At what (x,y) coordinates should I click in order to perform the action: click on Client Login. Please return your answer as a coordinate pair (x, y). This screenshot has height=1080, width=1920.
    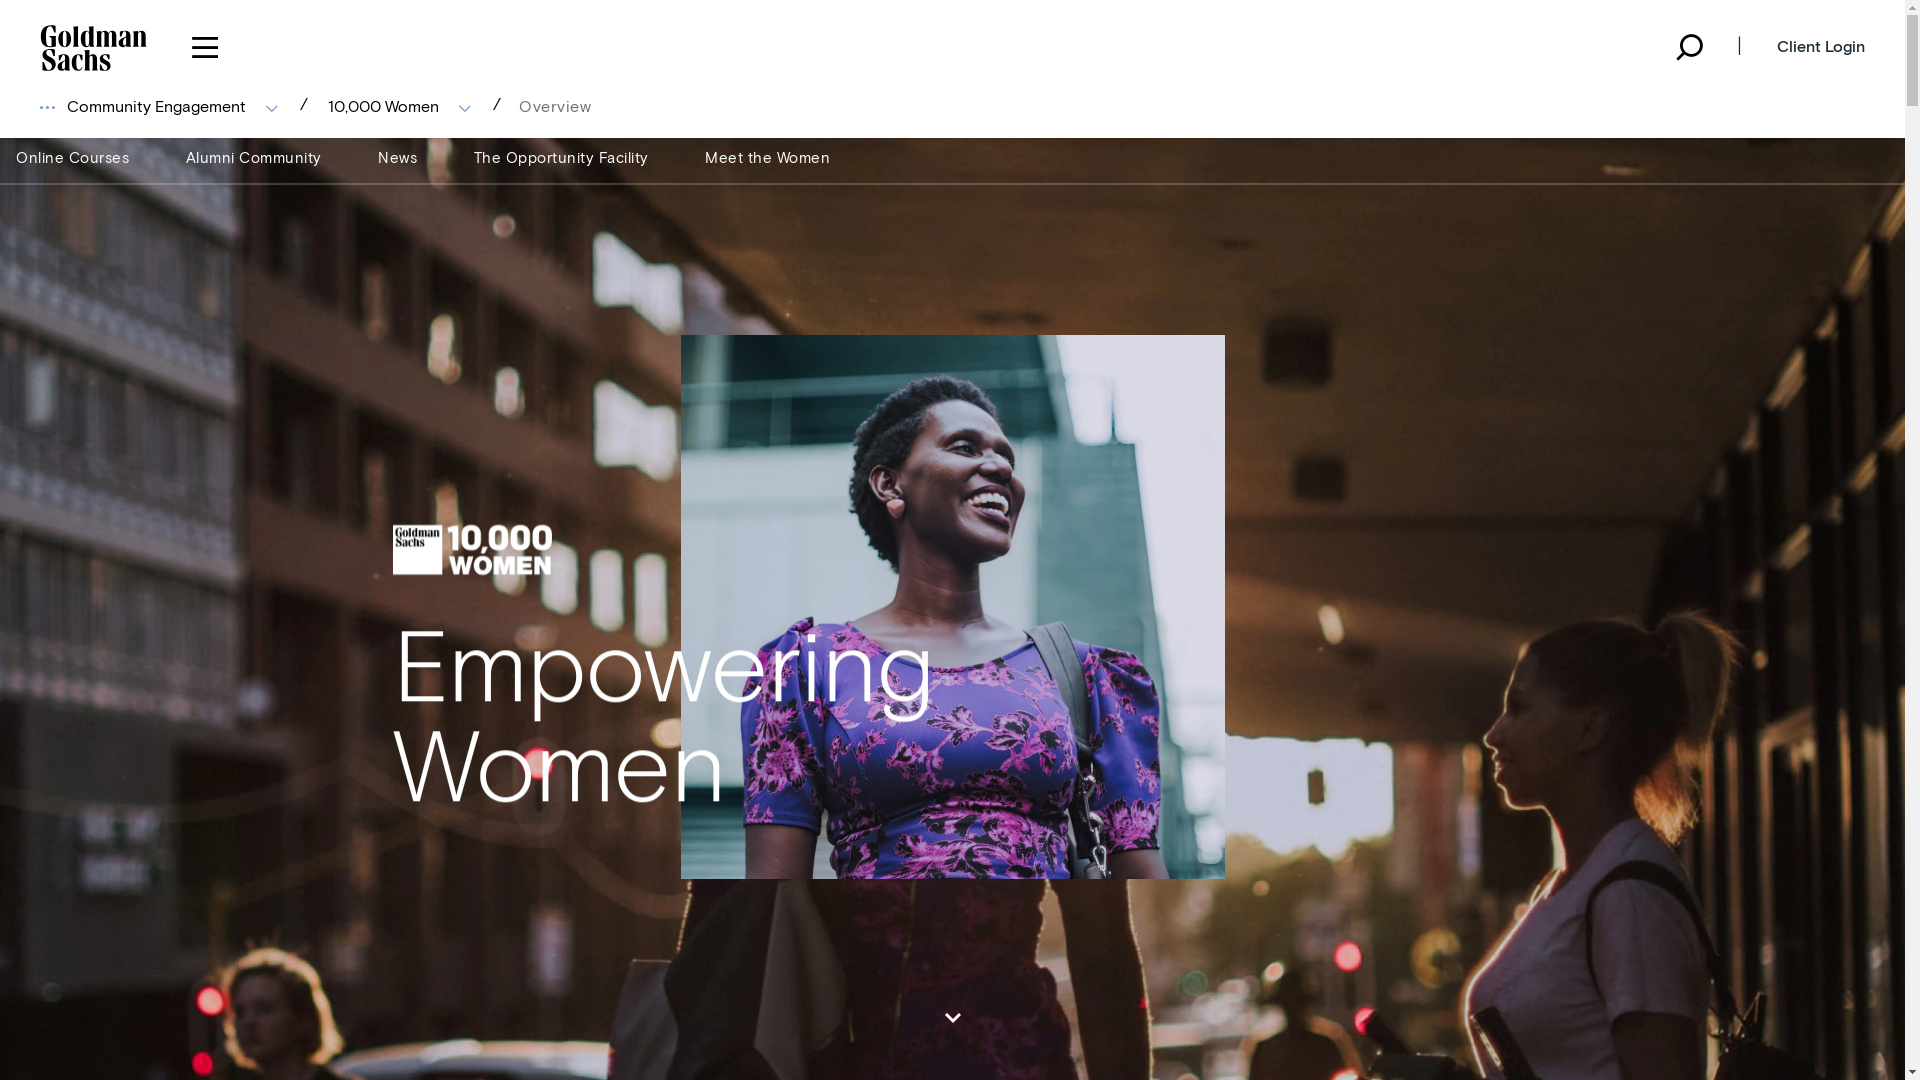
    Looking at the image, I should click on (1816, 48).